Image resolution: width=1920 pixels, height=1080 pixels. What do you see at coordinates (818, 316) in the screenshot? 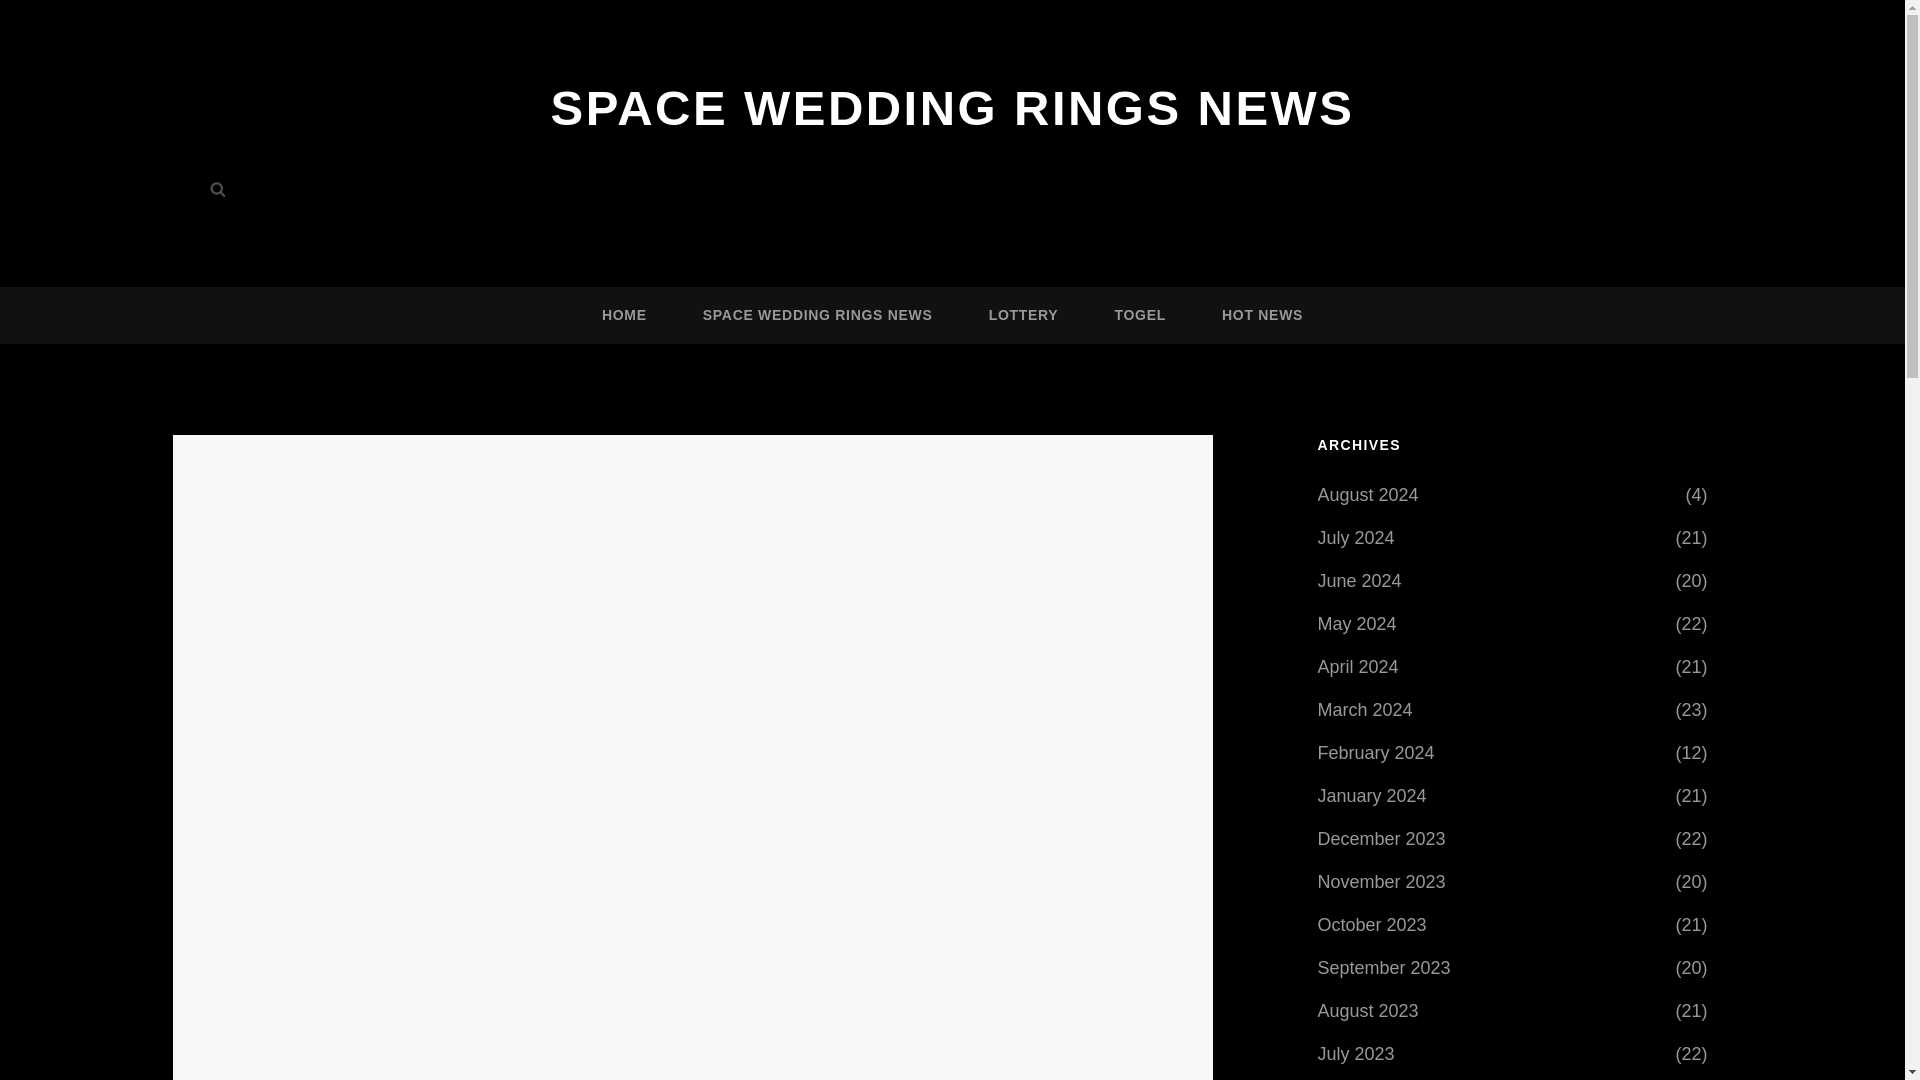
I see `SPACE WEDDING RINGS NEWS` at bounding box center [818, 316].